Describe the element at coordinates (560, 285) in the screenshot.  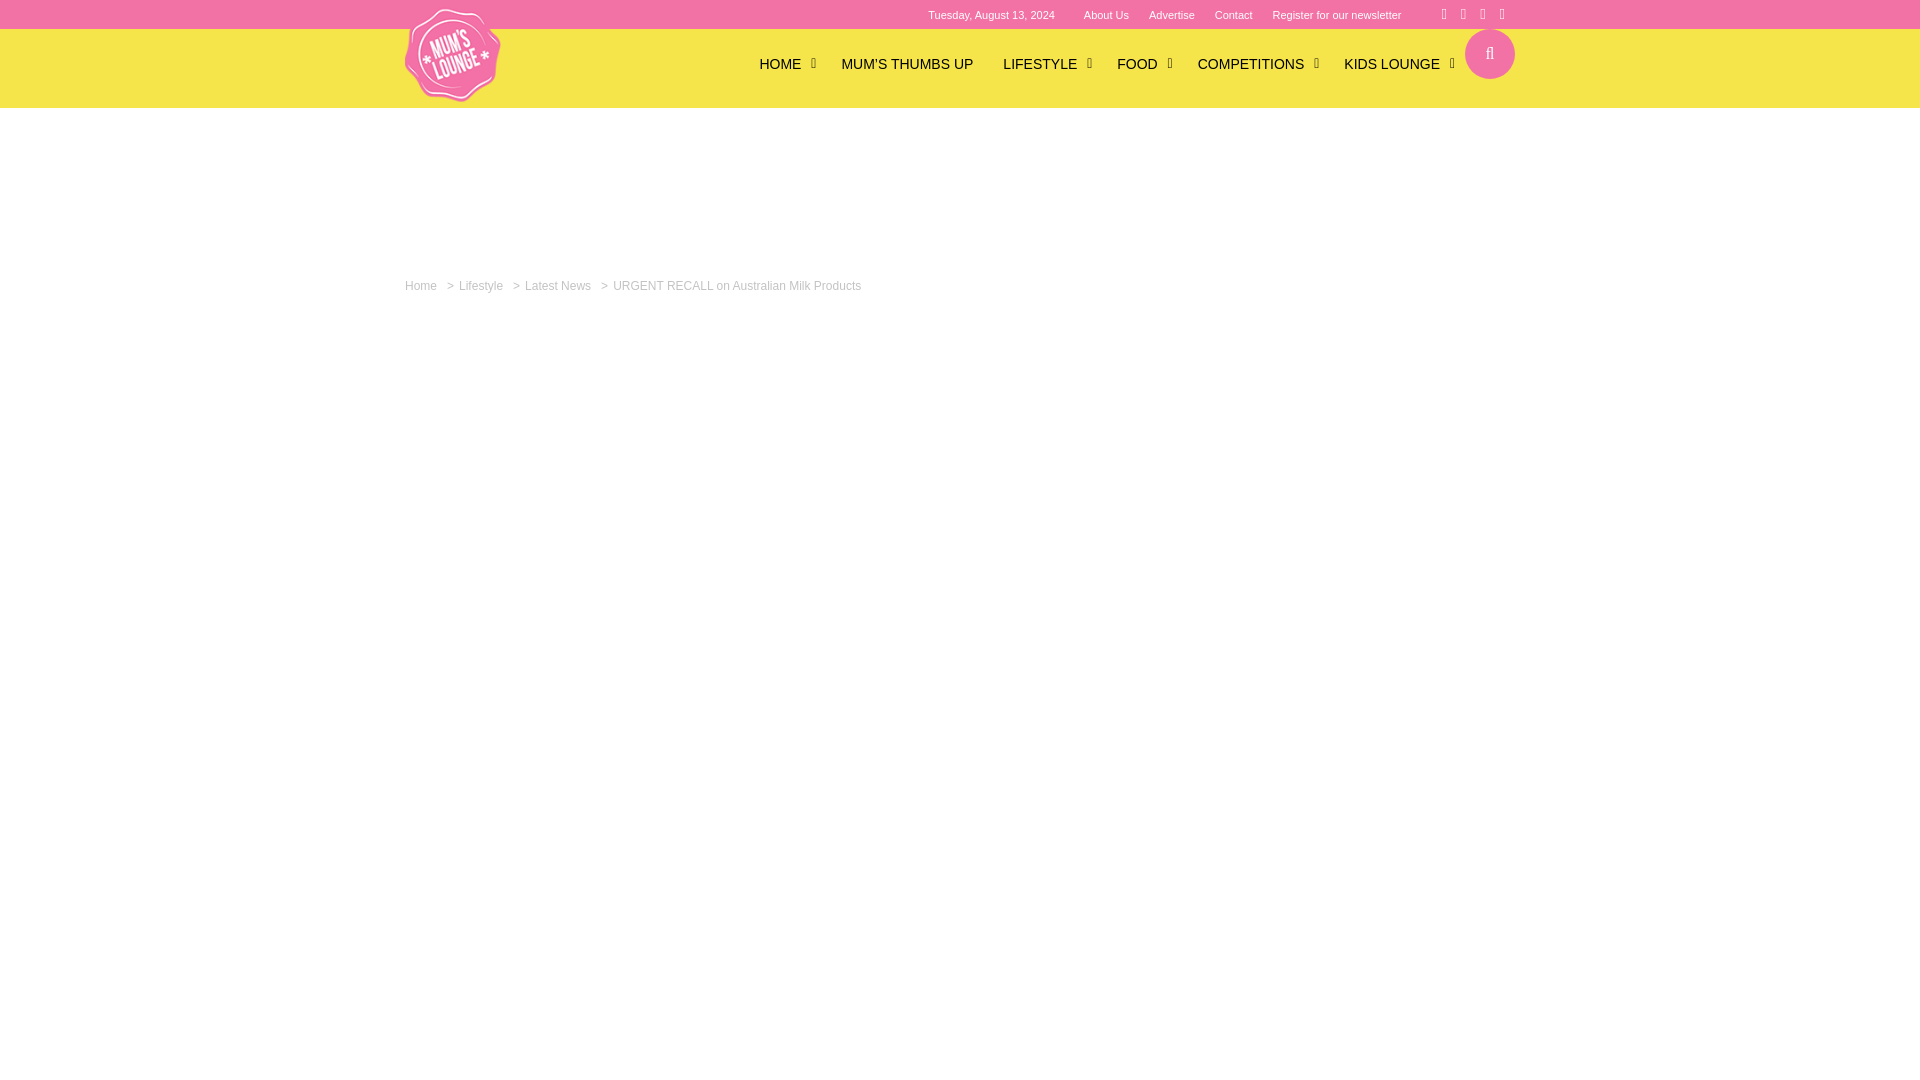
I see `Go to the Latest News category archives.` at that location.